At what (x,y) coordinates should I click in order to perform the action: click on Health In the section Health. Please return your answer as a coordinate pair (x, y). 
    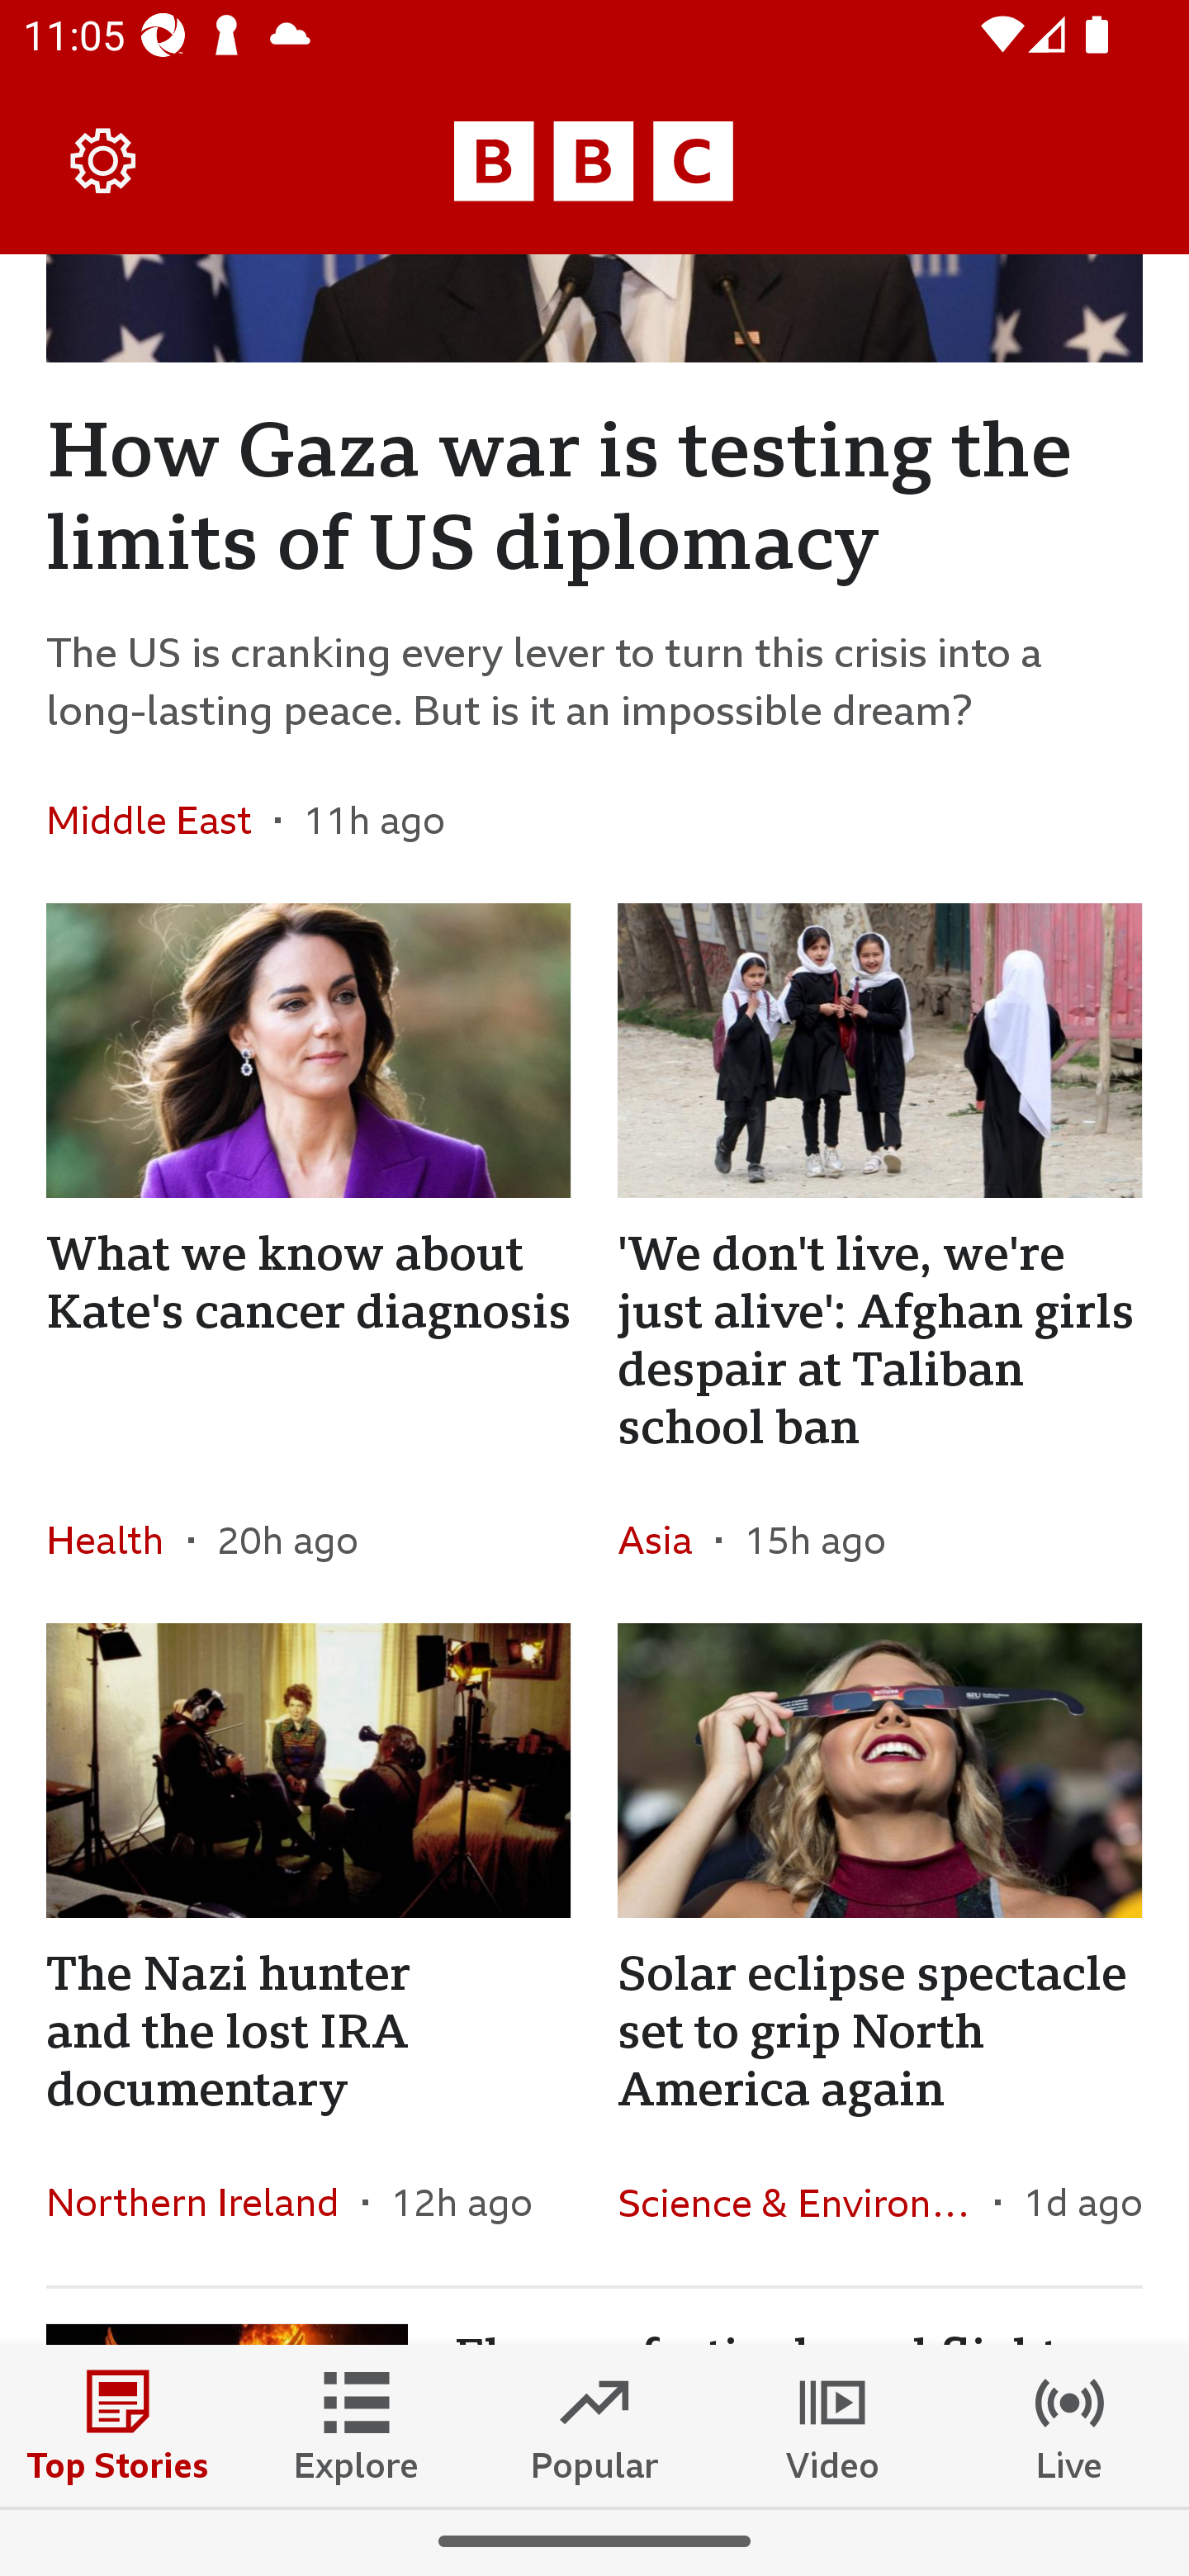
    Looking at the image, I should click on (117, 1539).